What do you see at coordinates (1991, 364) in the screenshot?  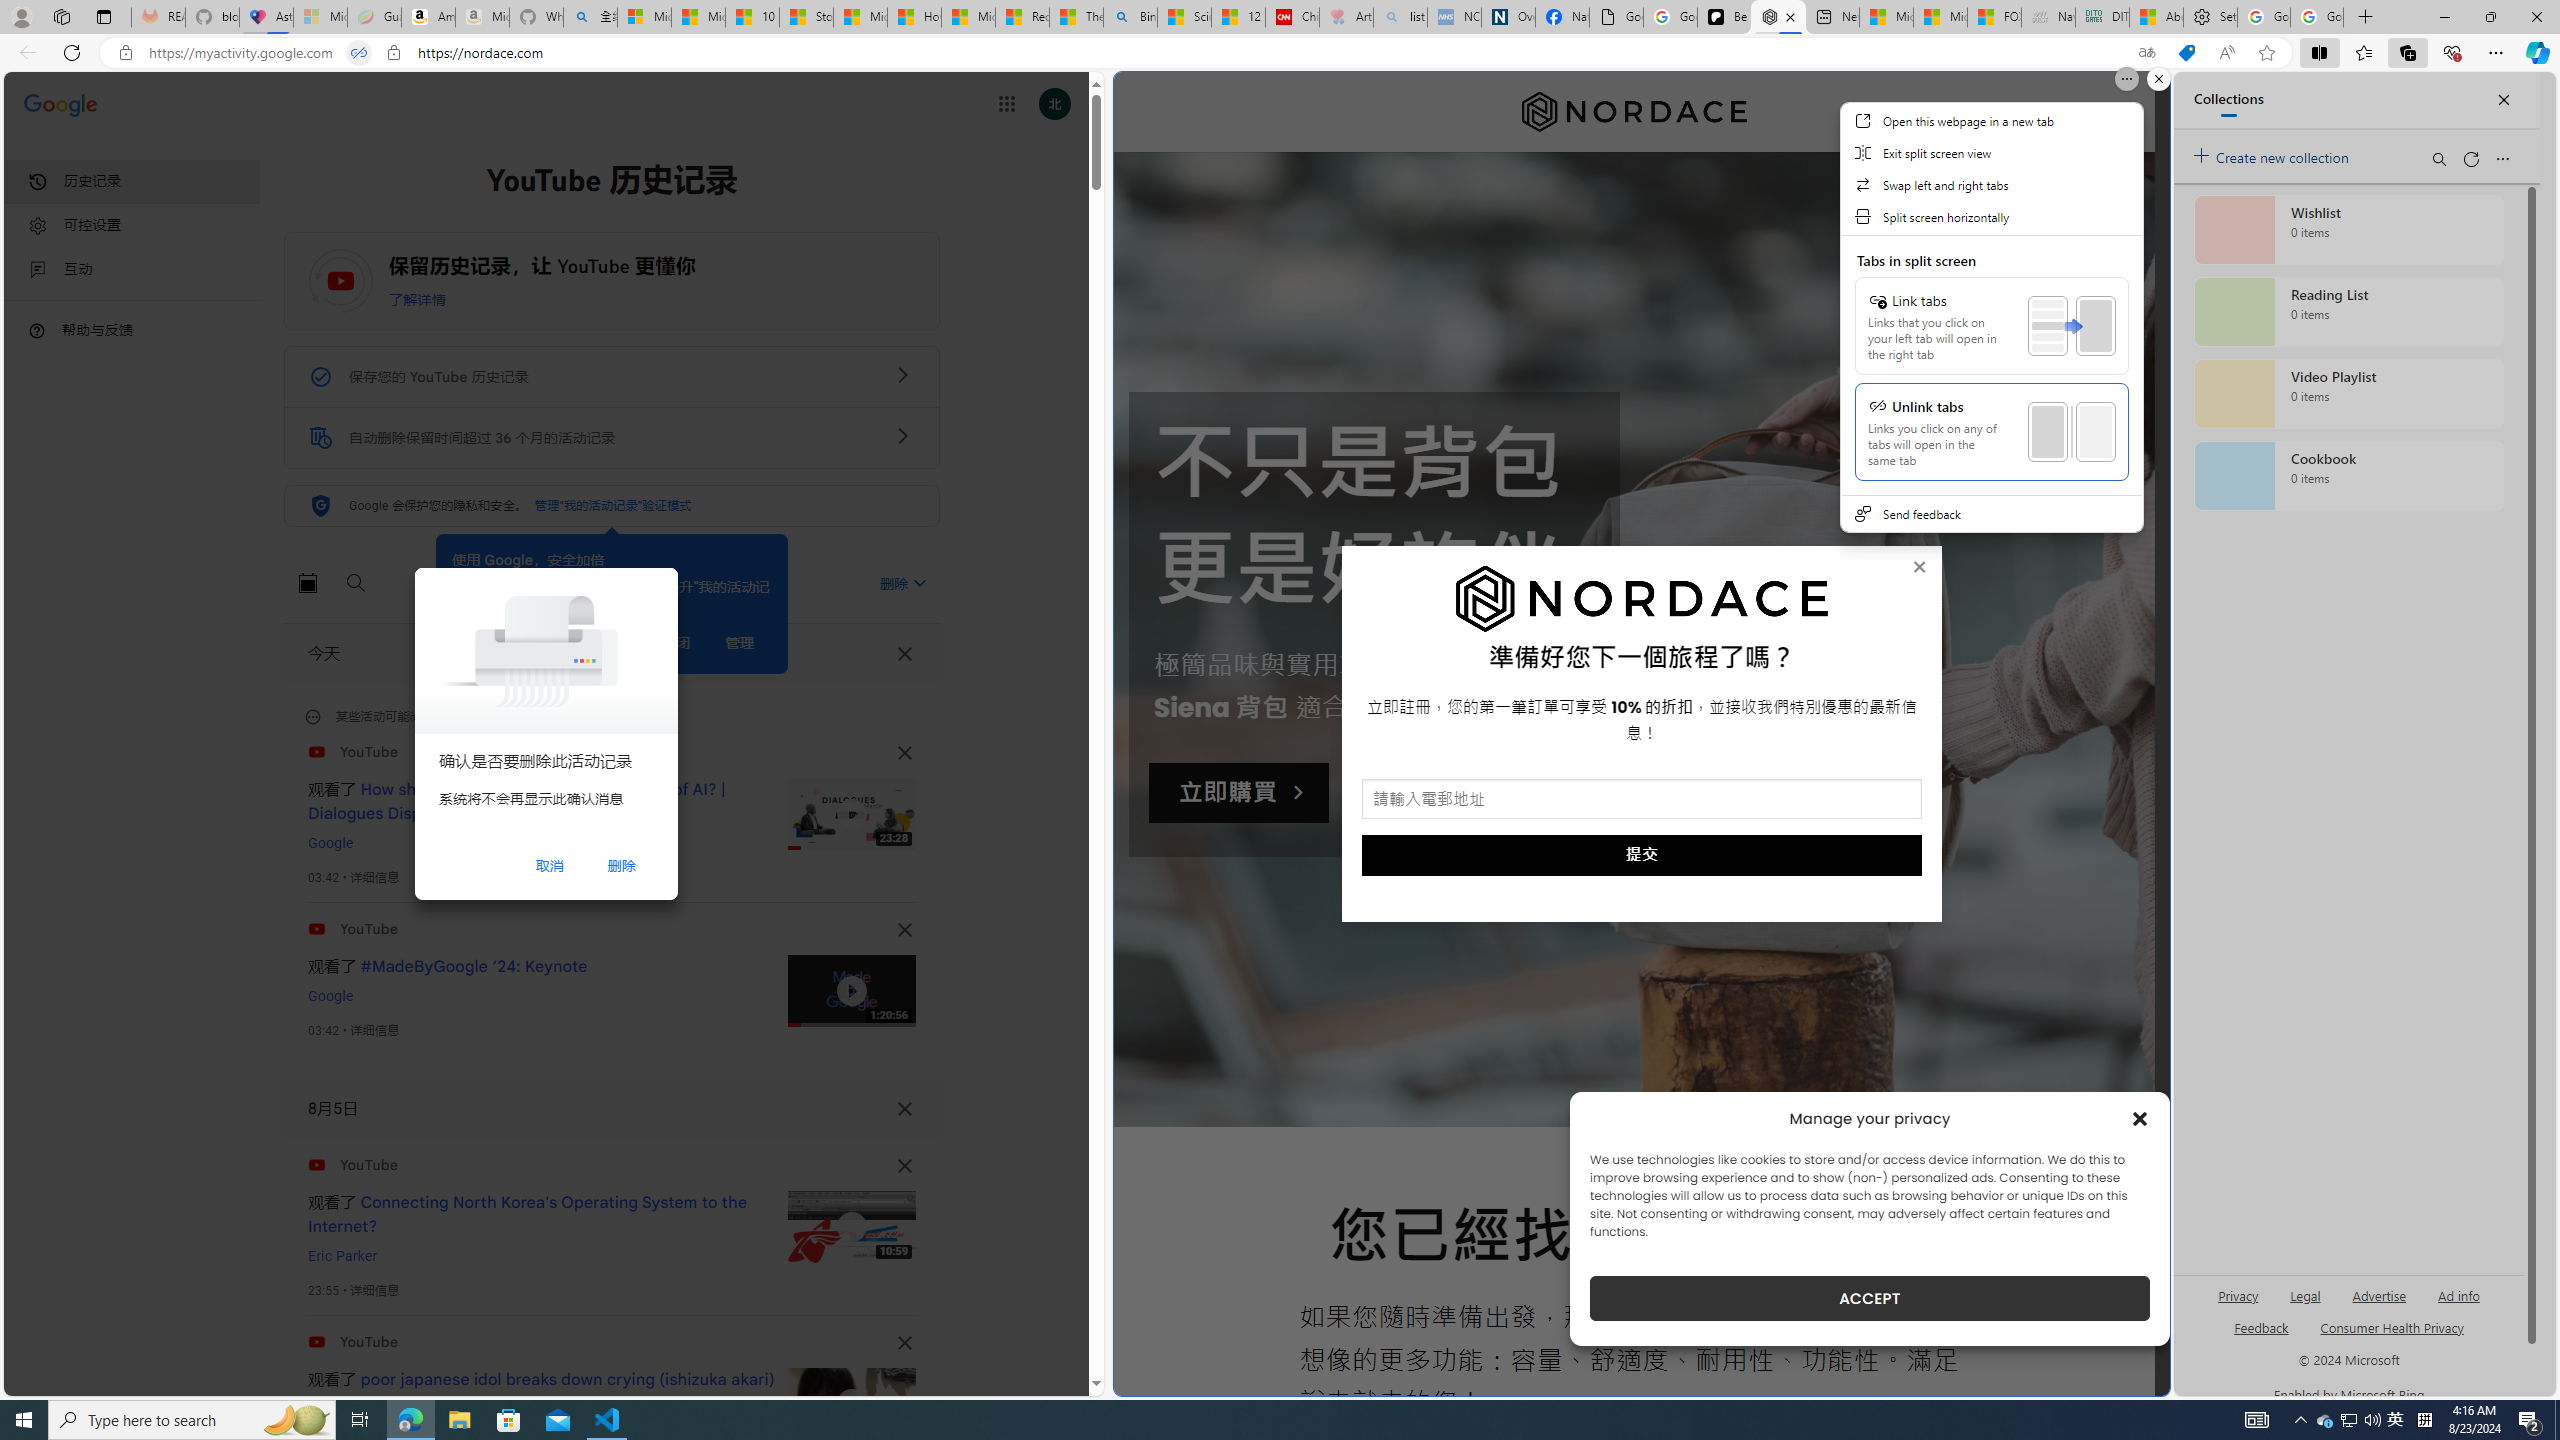 I see `Tabs in split screen` at bounding box center [1991, 364].